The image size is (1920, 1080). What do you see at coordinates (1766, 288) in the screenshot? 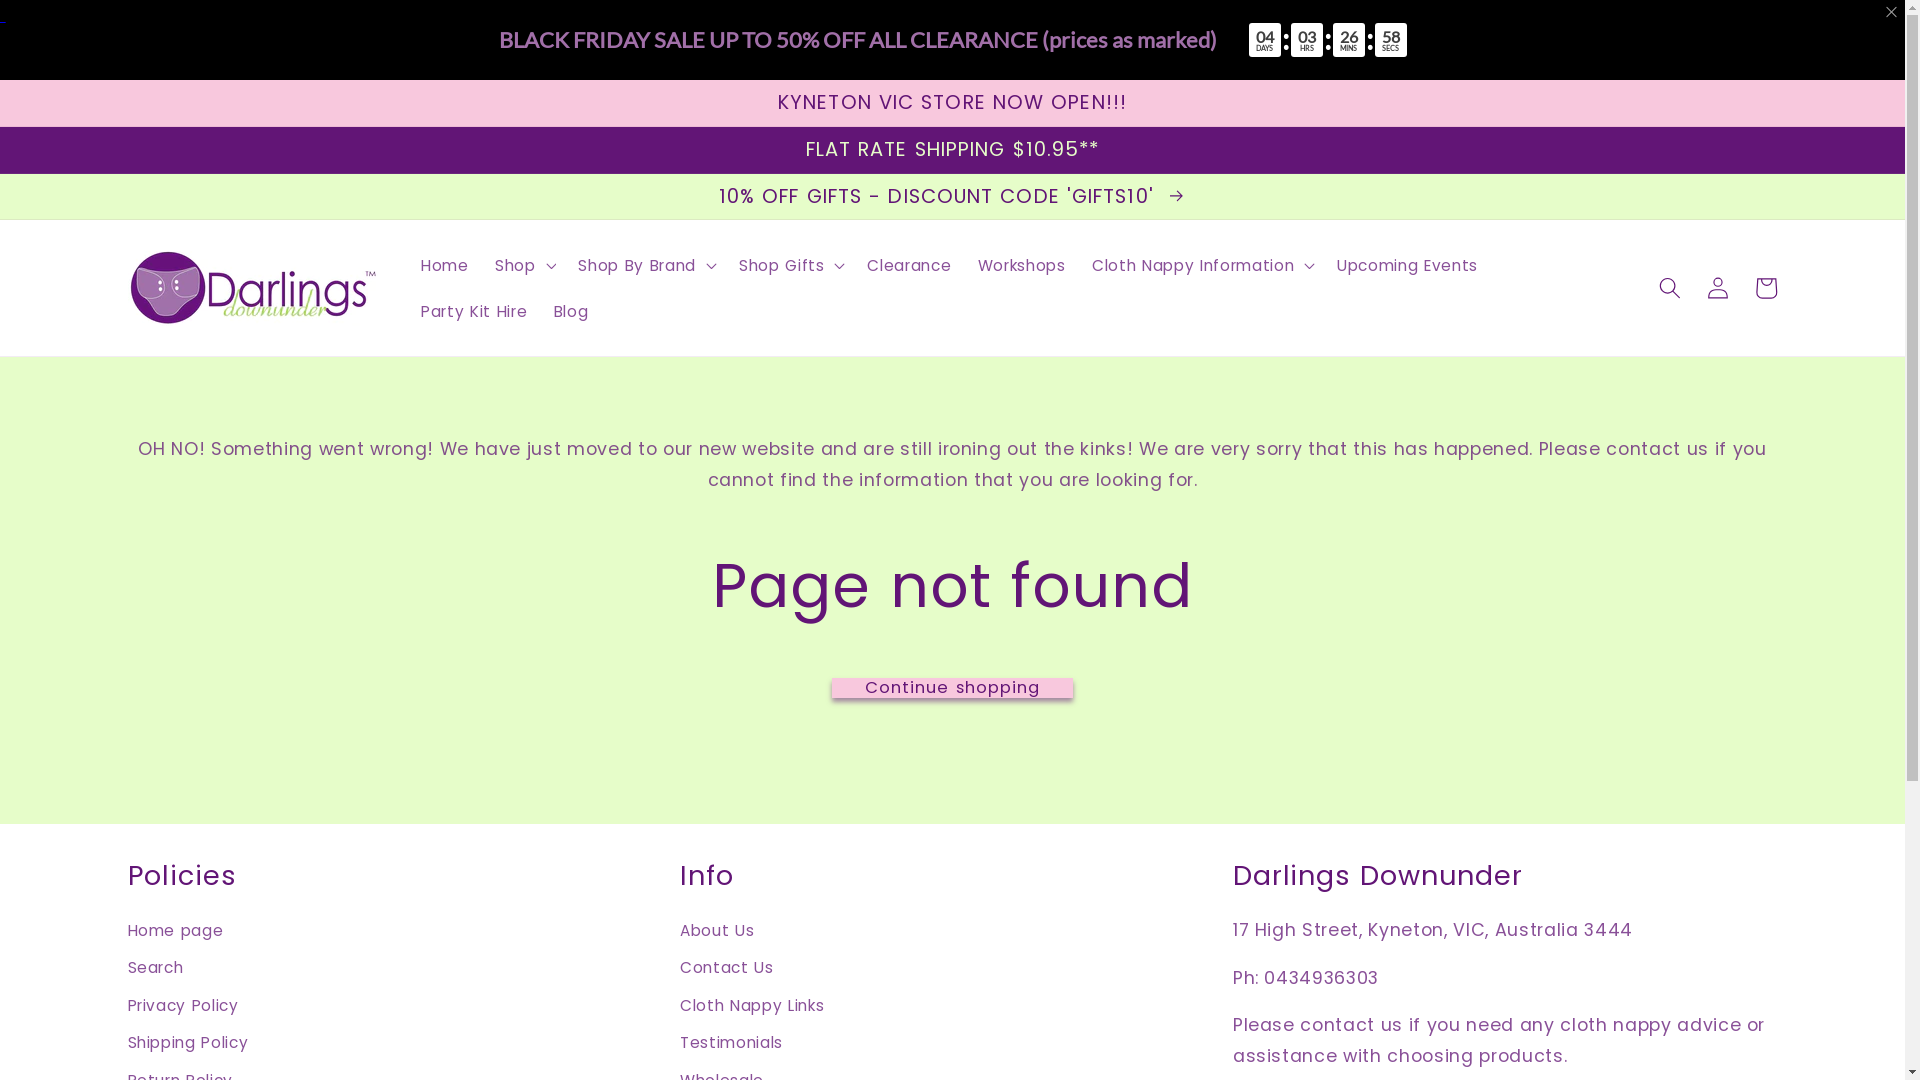
I see `Cart` at bounding box center [1766, 288].